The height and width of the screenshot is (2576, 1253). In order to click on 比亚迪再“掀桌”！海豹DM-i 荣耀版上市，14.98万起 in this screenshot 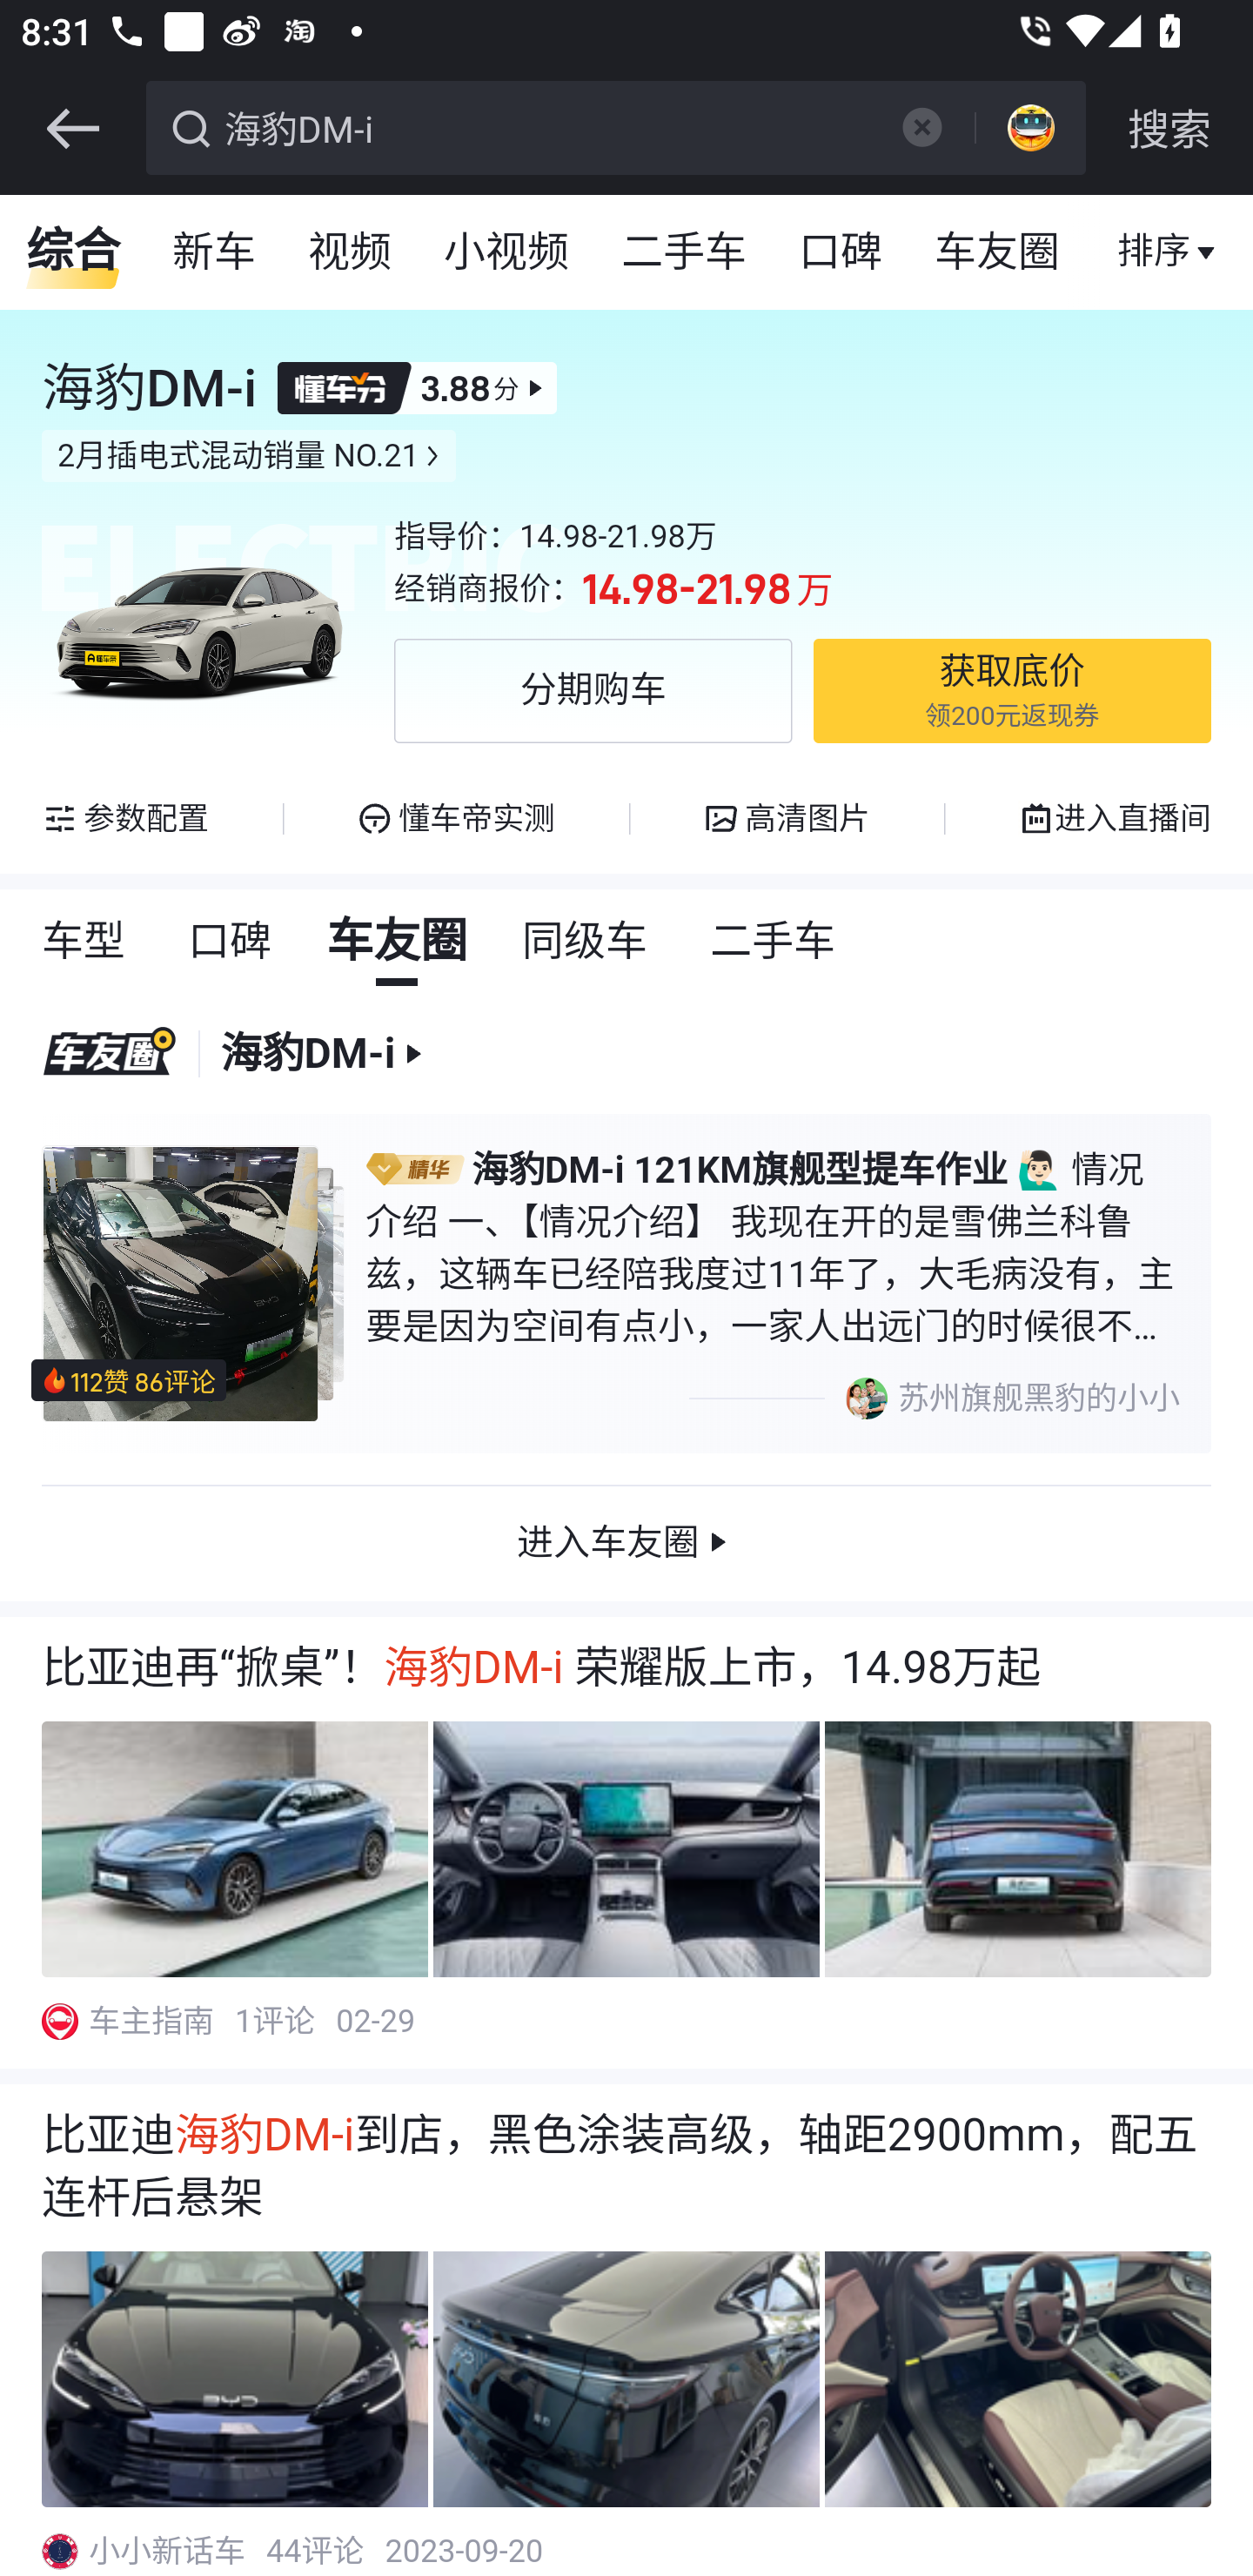, I will do `click(626, 1667)`.